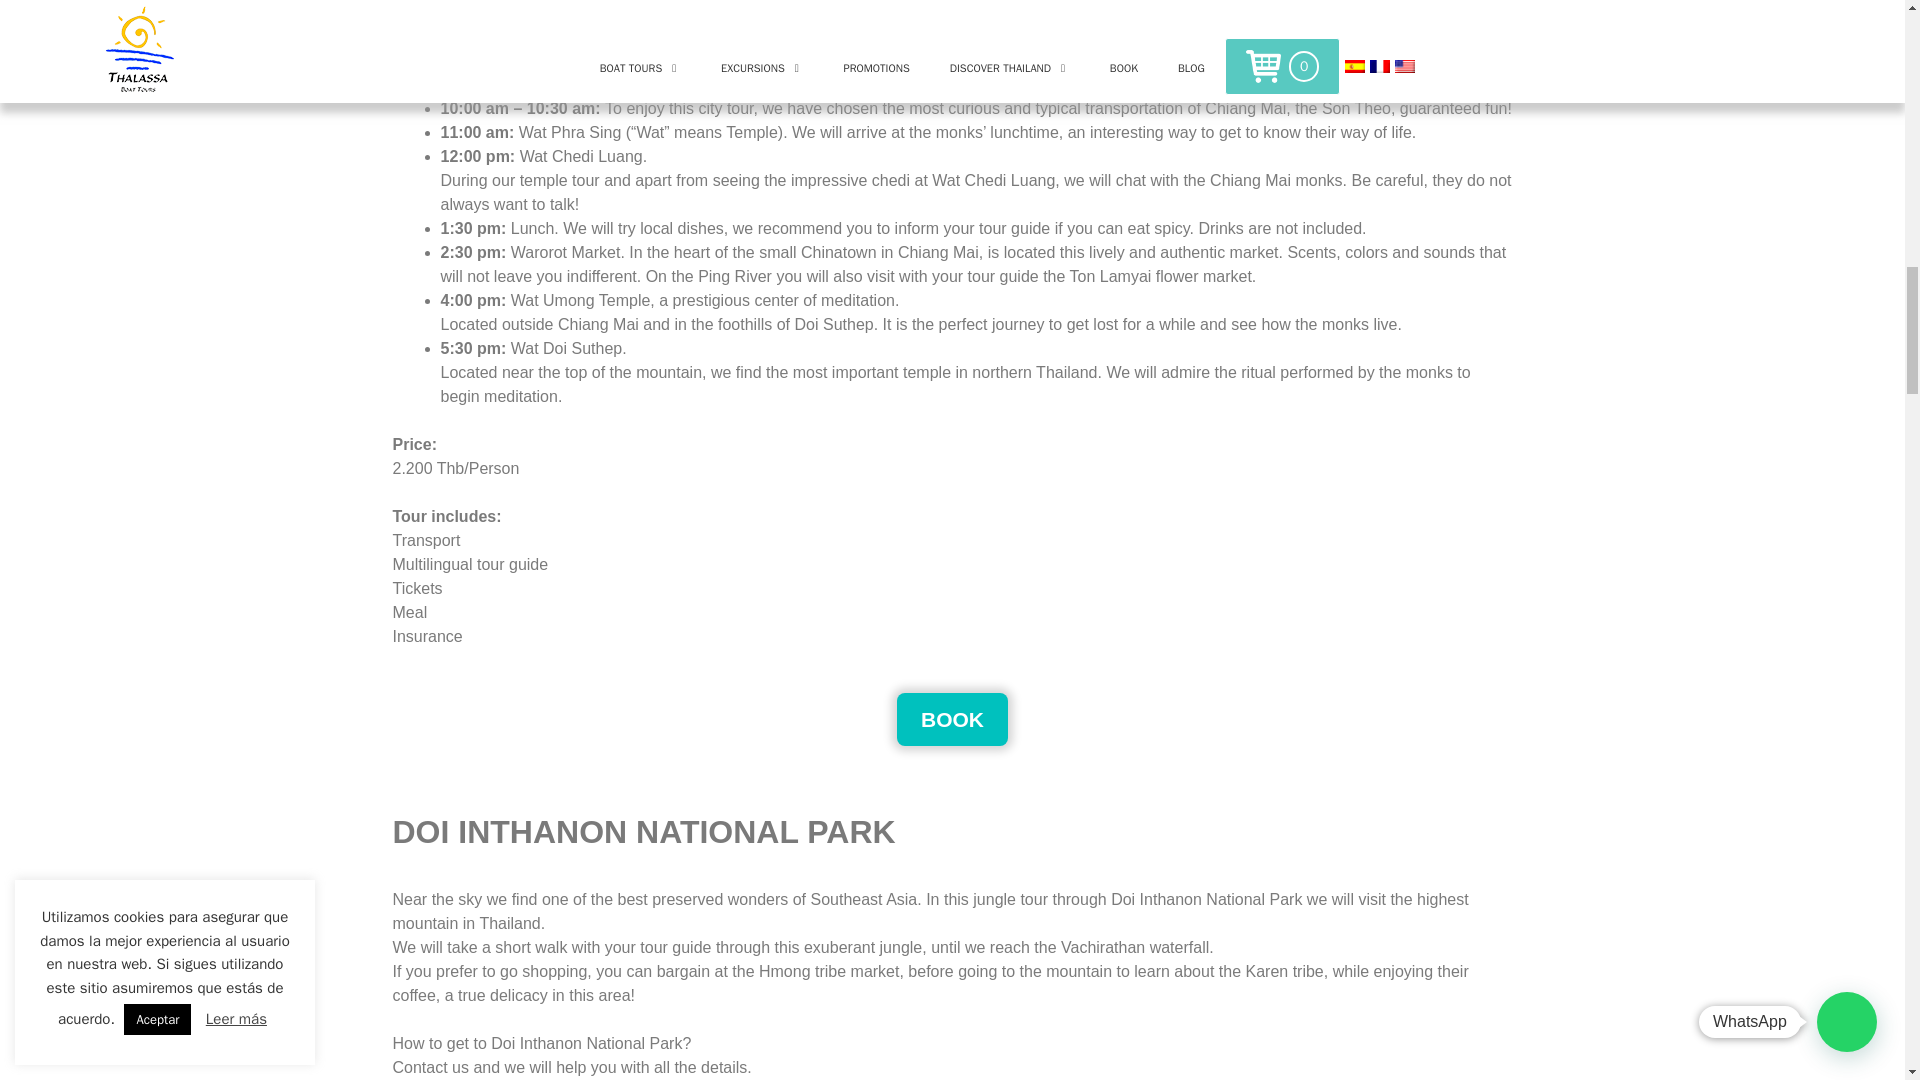 The height and width of the screenshot is (1080, 1920). I want to click on BOOK, so click(952, 718).